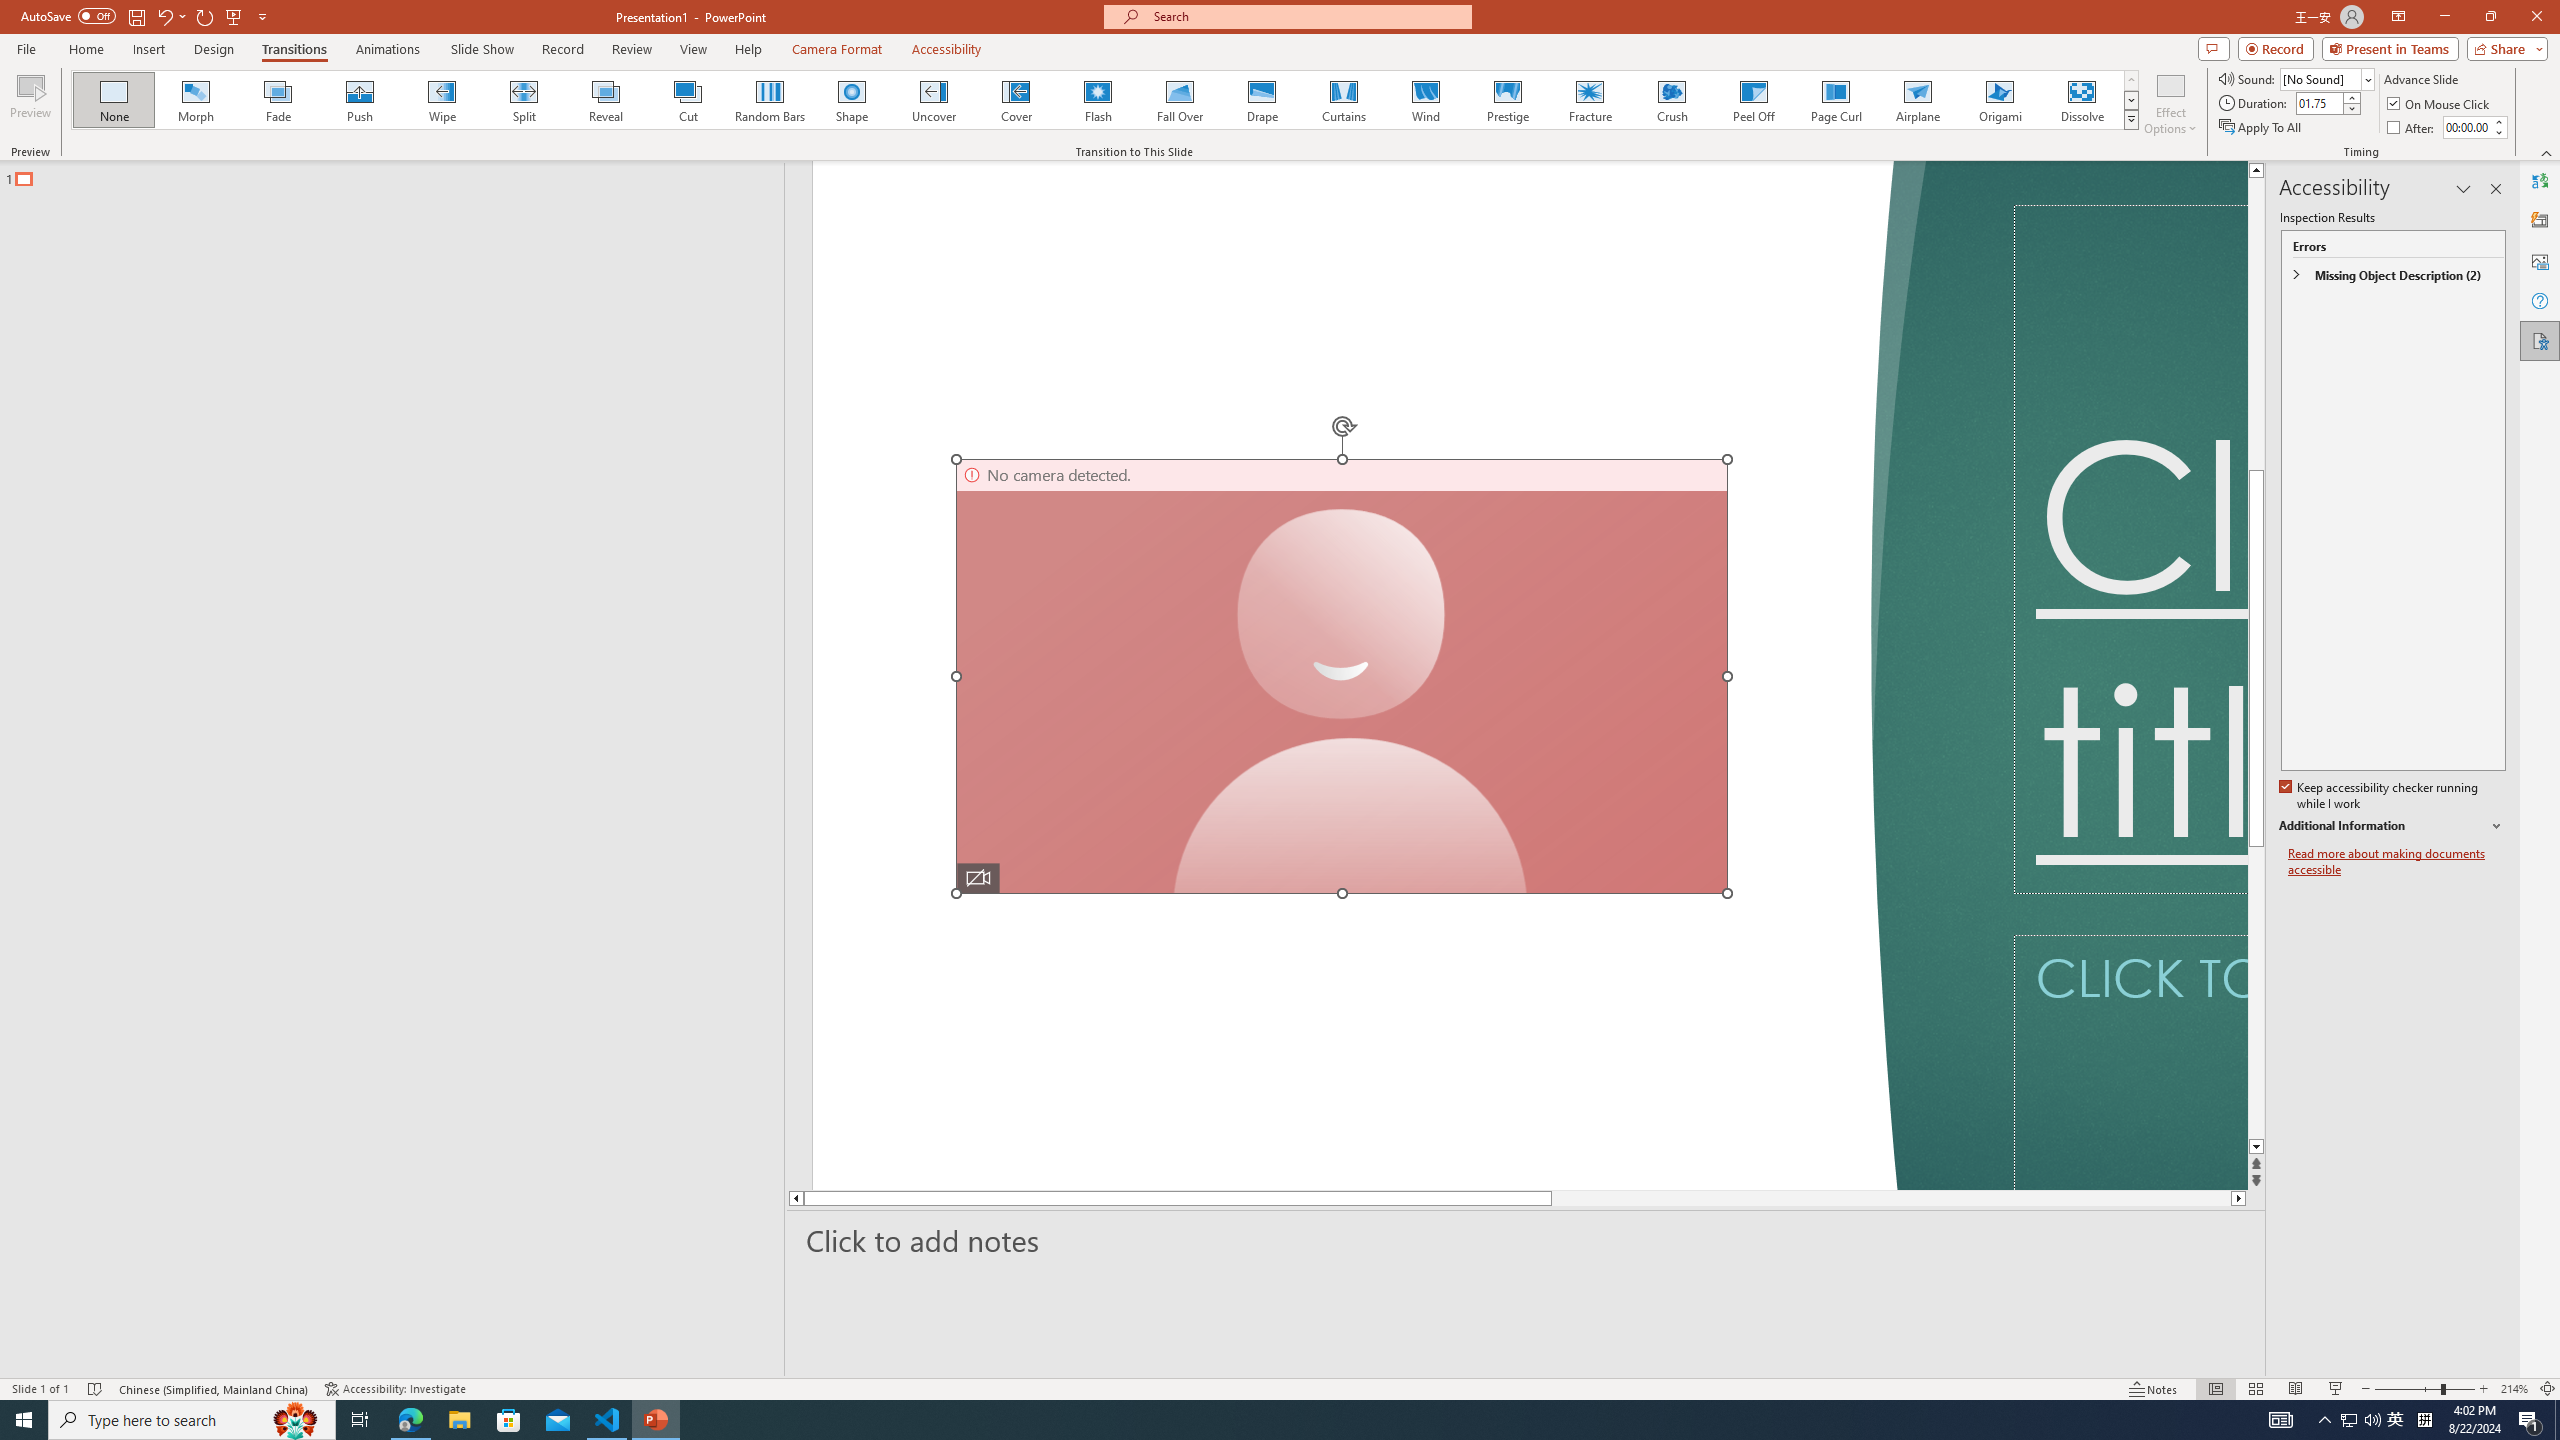 Image resolution: width=2560 pixels, height=1440 pixels. I want to click on Reveal, so click(606, 100).